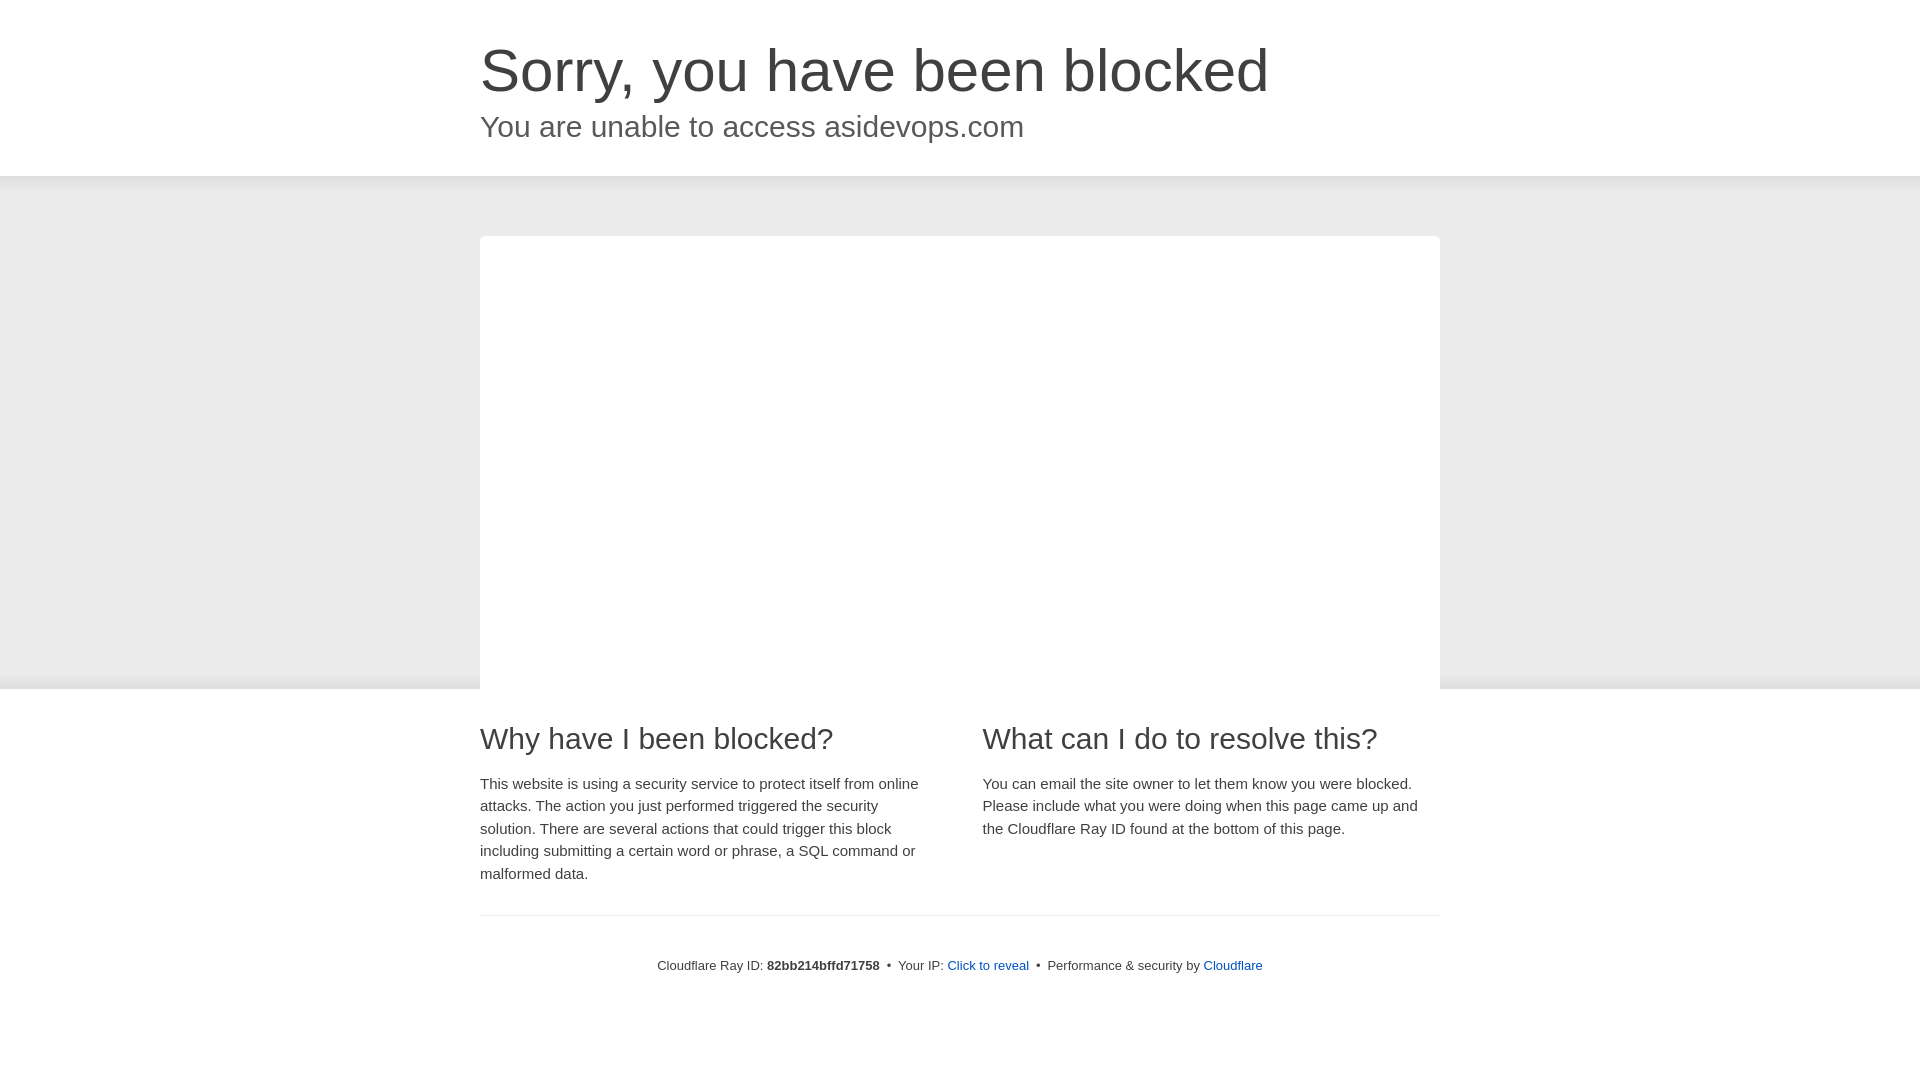  What do you see at coordinates (988, 966) in the screenshot?
I see `Click to reveal` at bounding box center [988, 966].